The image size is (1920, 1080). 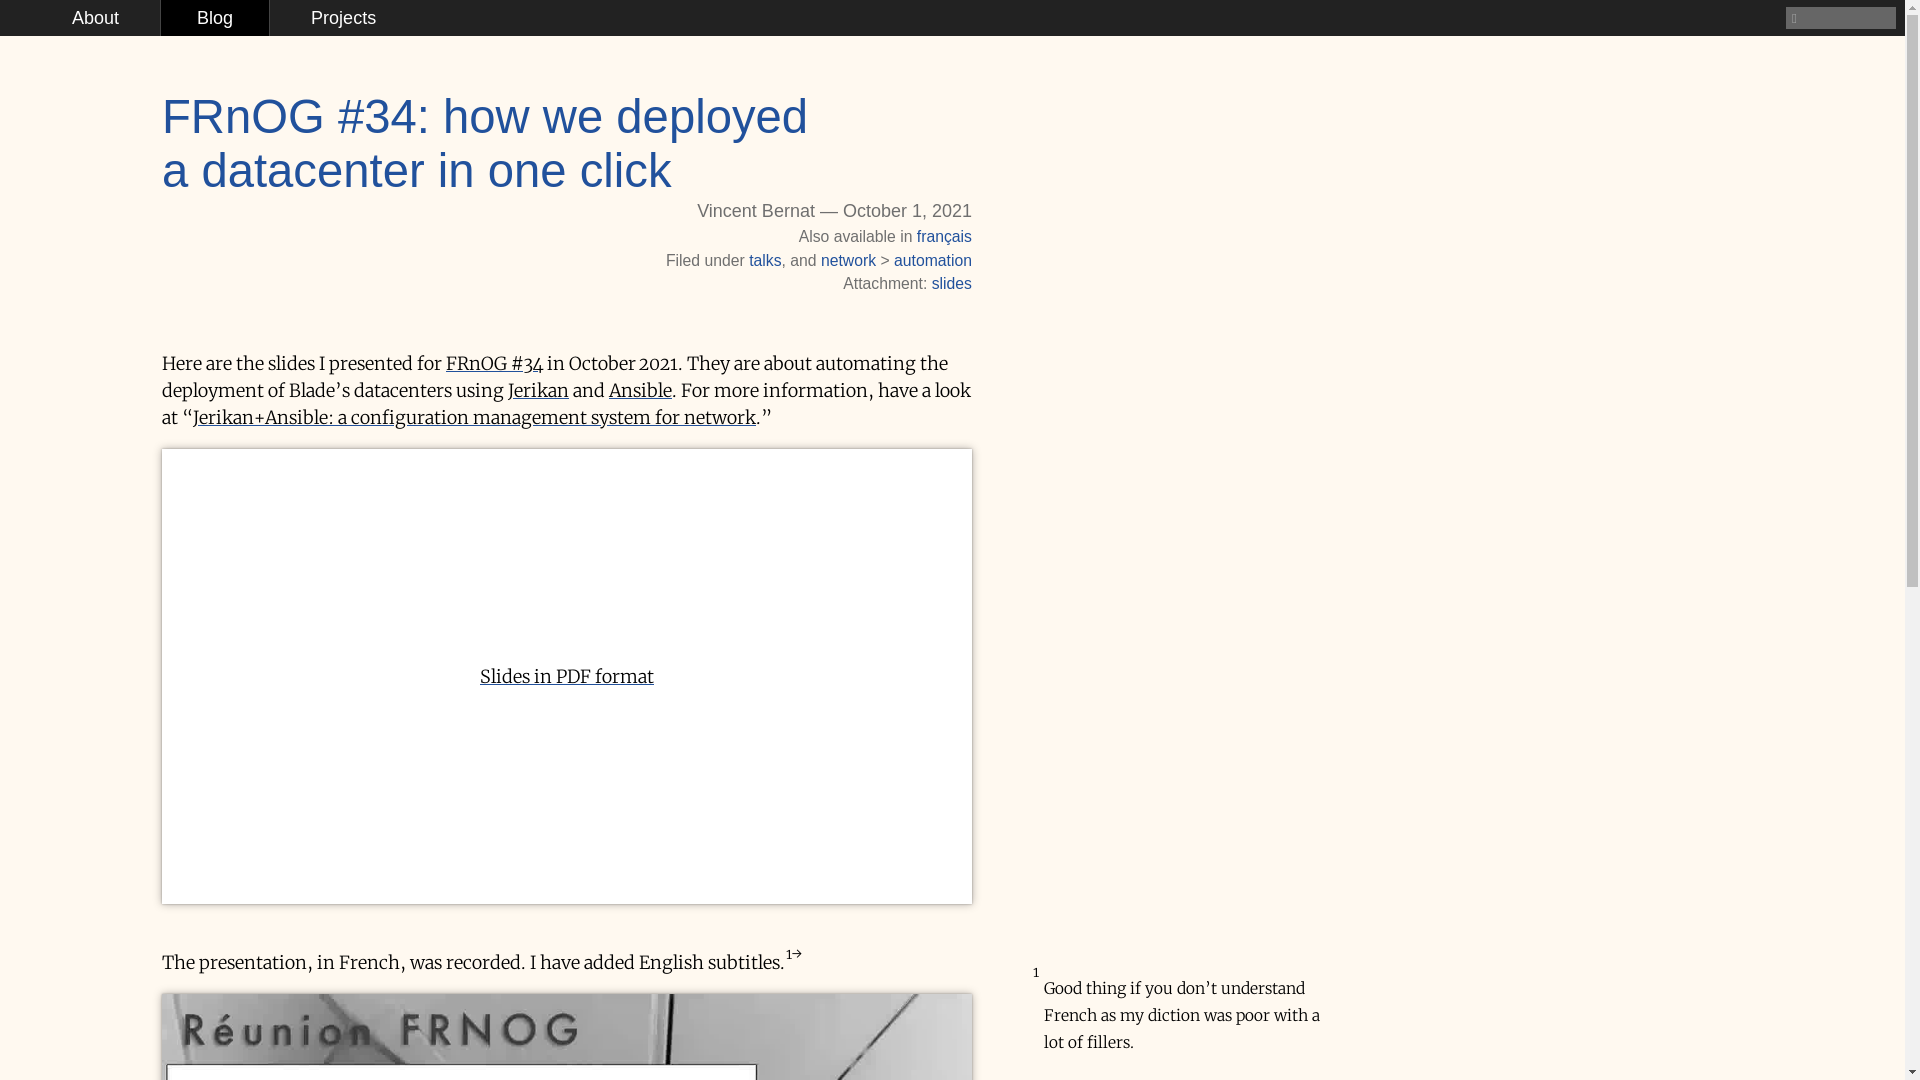 I want to click on About, so click(x=96, y=18).